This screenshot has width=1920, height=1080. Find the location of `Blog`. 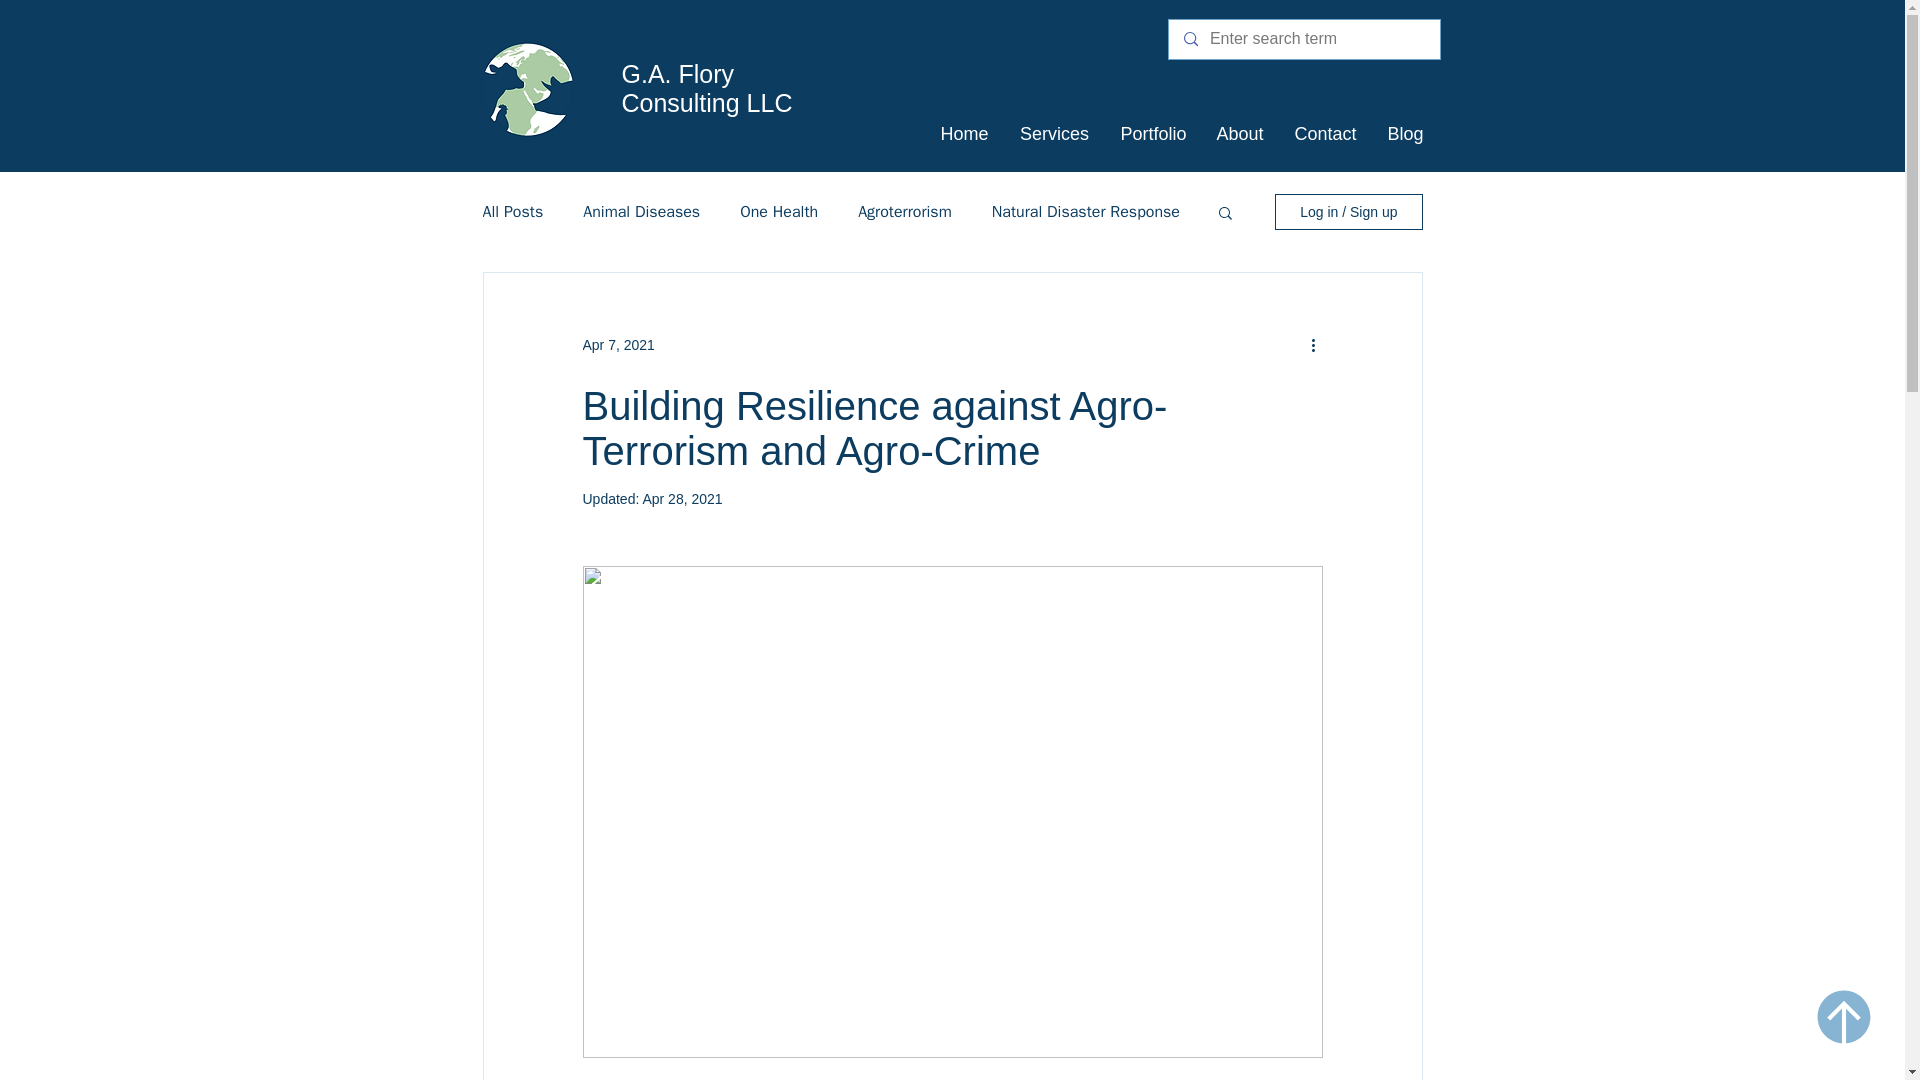

Blog is located at coordinates (1405, 133).